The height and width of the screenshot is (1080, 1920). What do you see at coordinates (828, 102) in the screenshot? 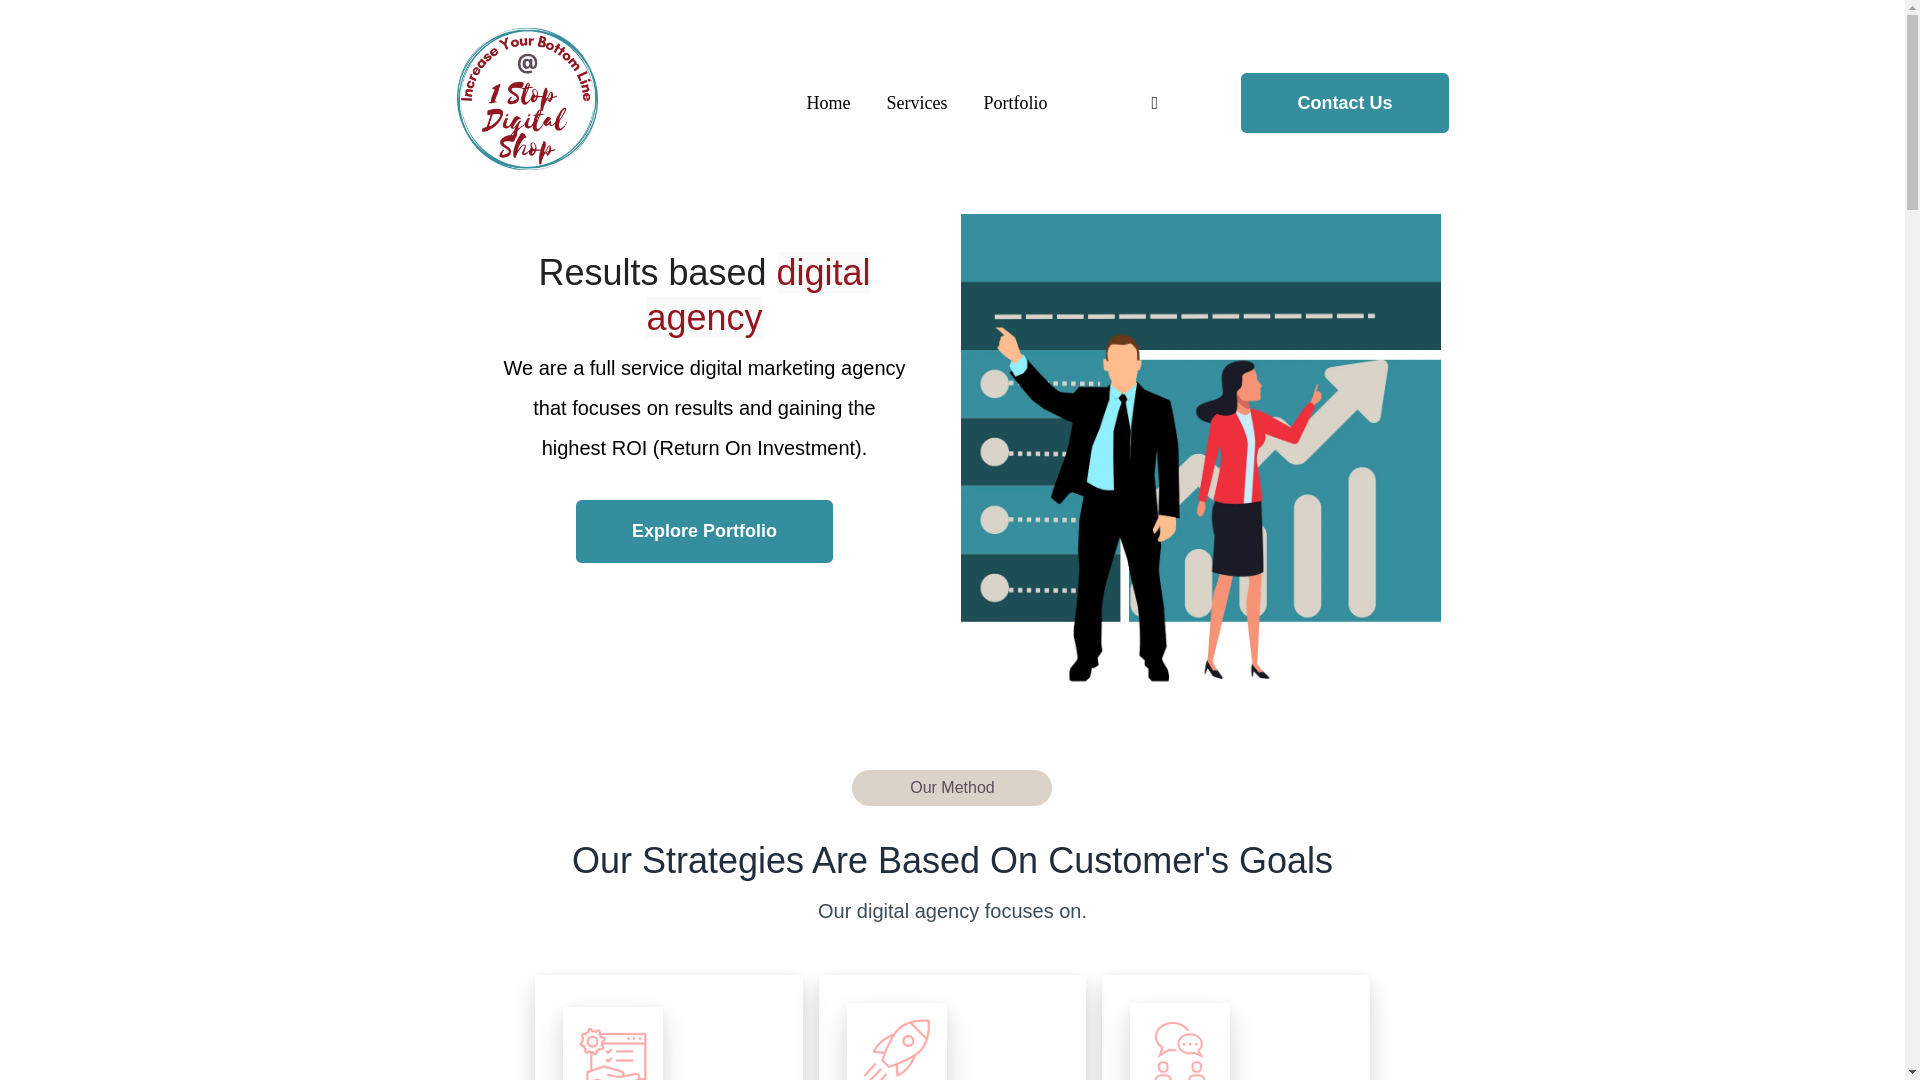
I see `Home` at bounding box center [828, 102].